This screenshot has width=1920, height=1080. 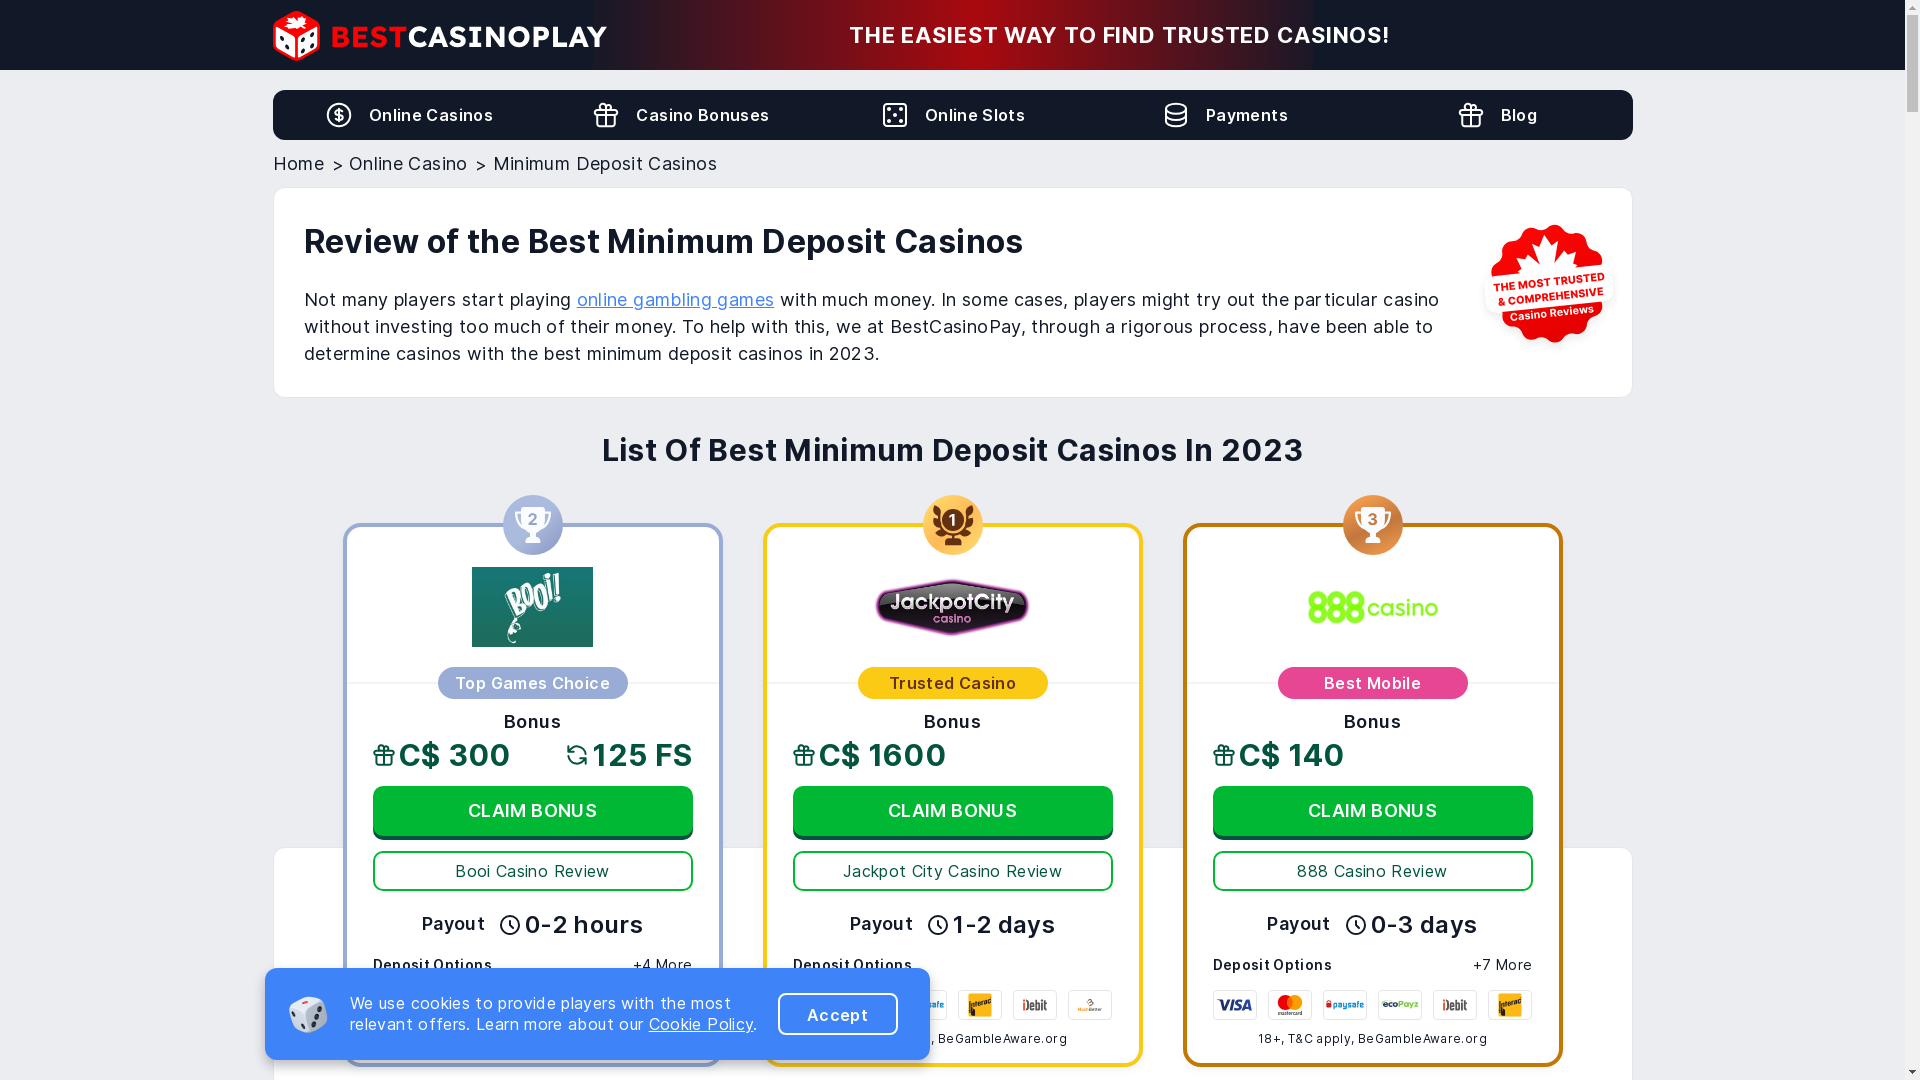 What do you see at coordinates (505, 1005) in the screenshot?
I see `ecoPayz` at bounding box center [505, 1005].